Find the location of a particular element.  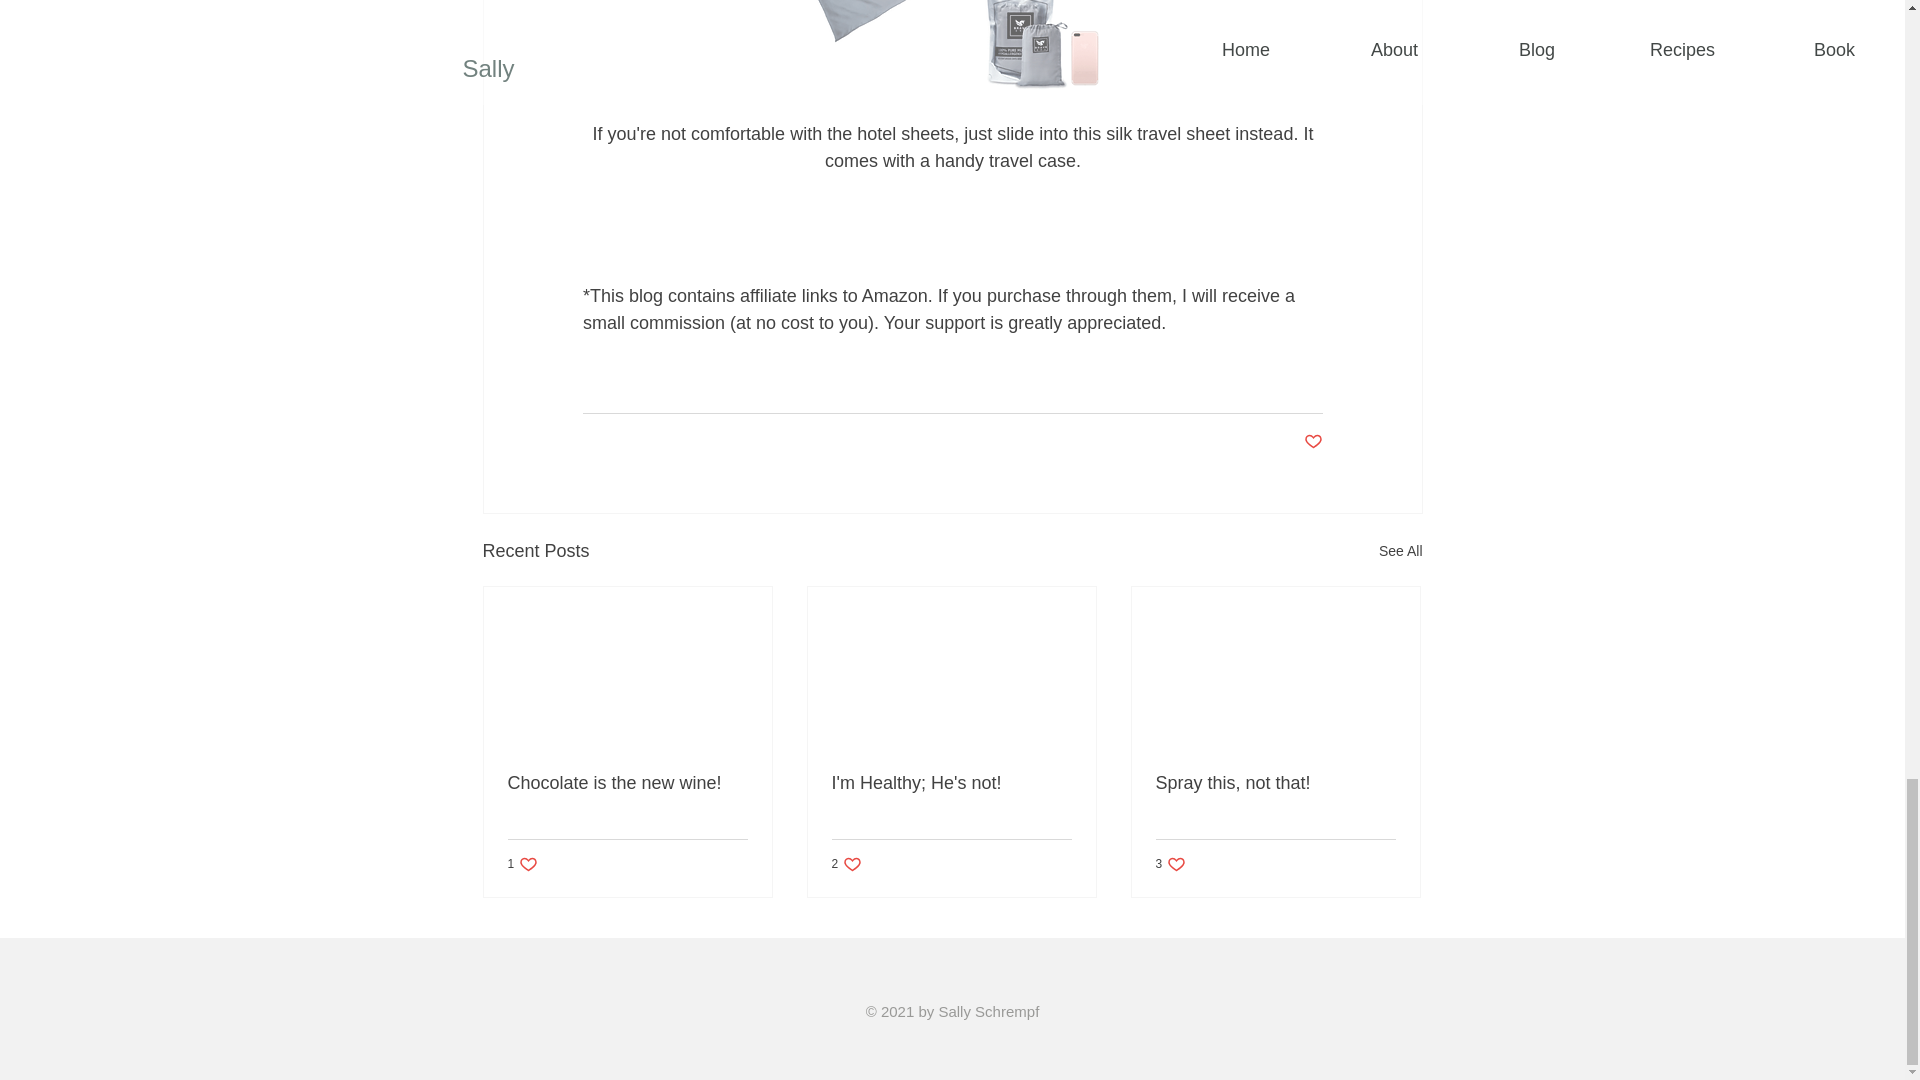

Chocolate is the new wine! is located at coordinates (524, 864).